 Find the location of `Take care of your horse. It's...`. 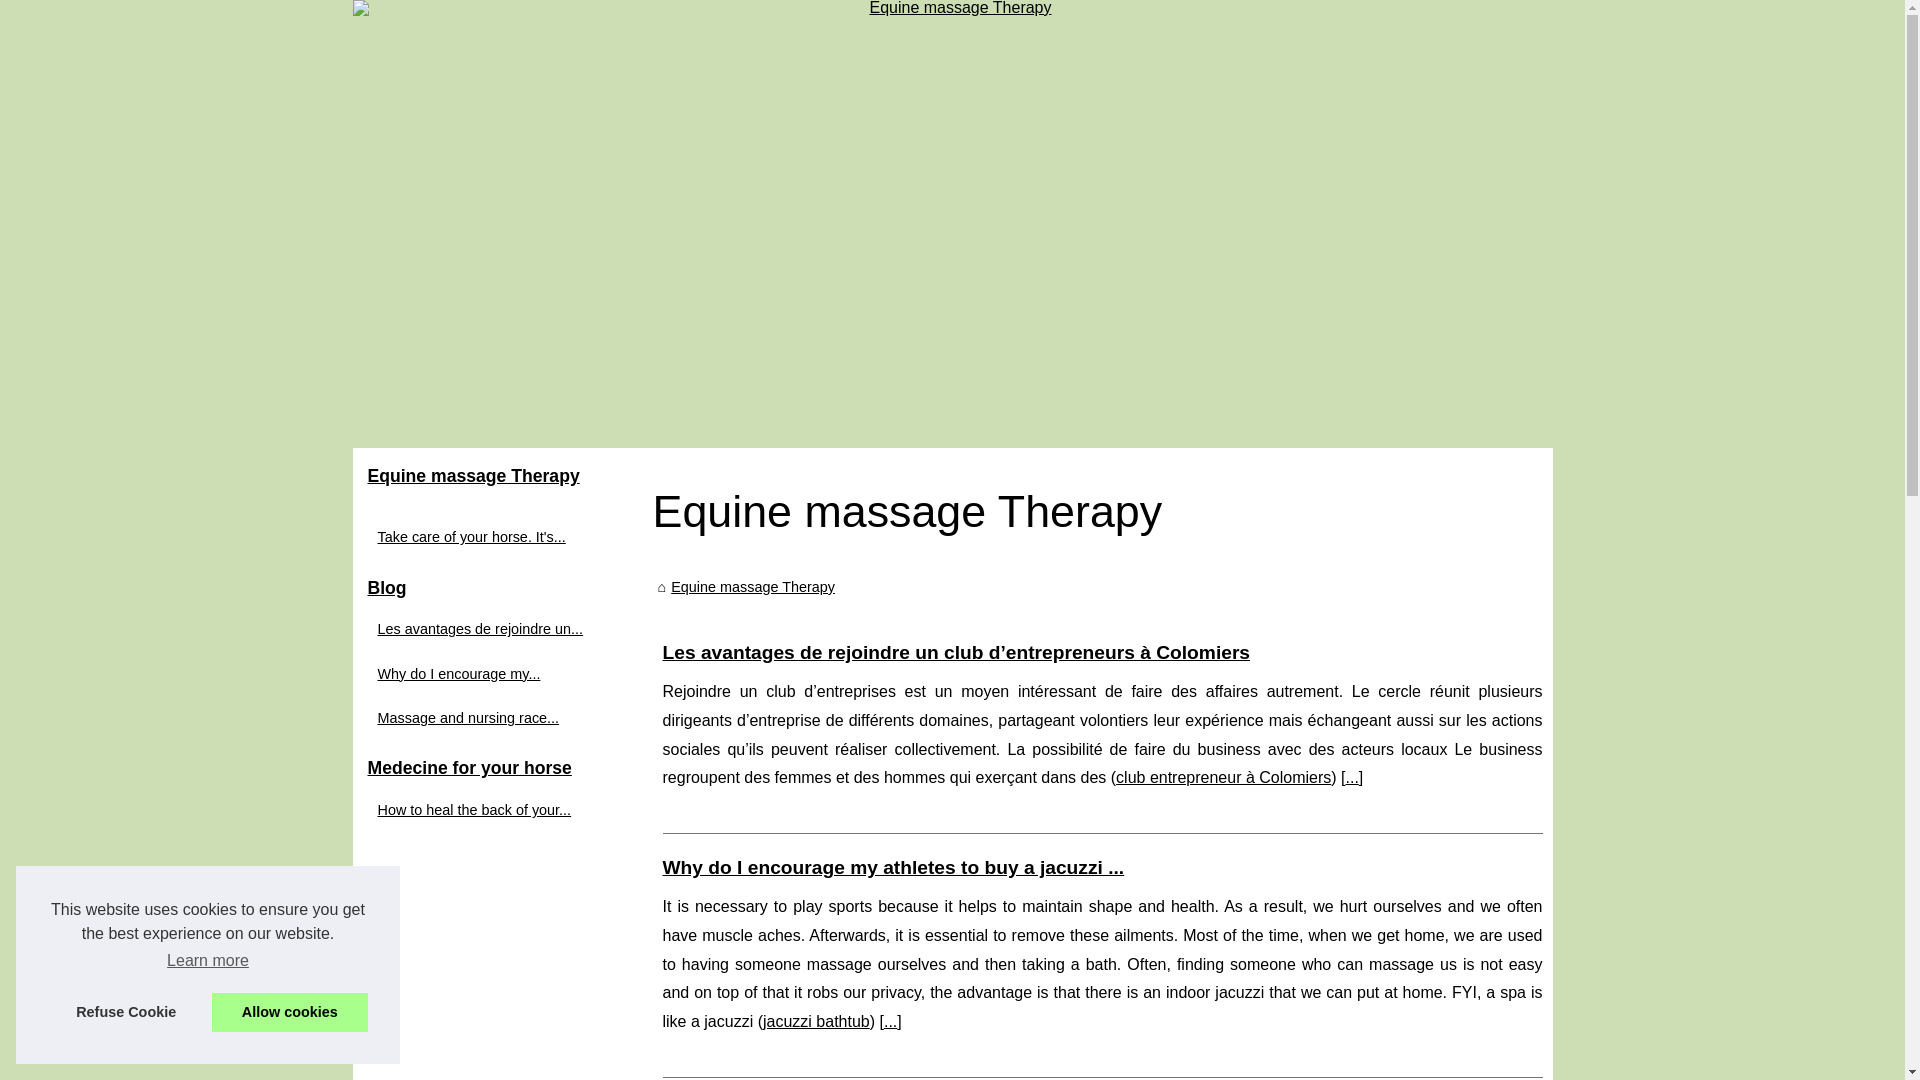

Take care of your horse. It's... is located at coordinates (492, 536).